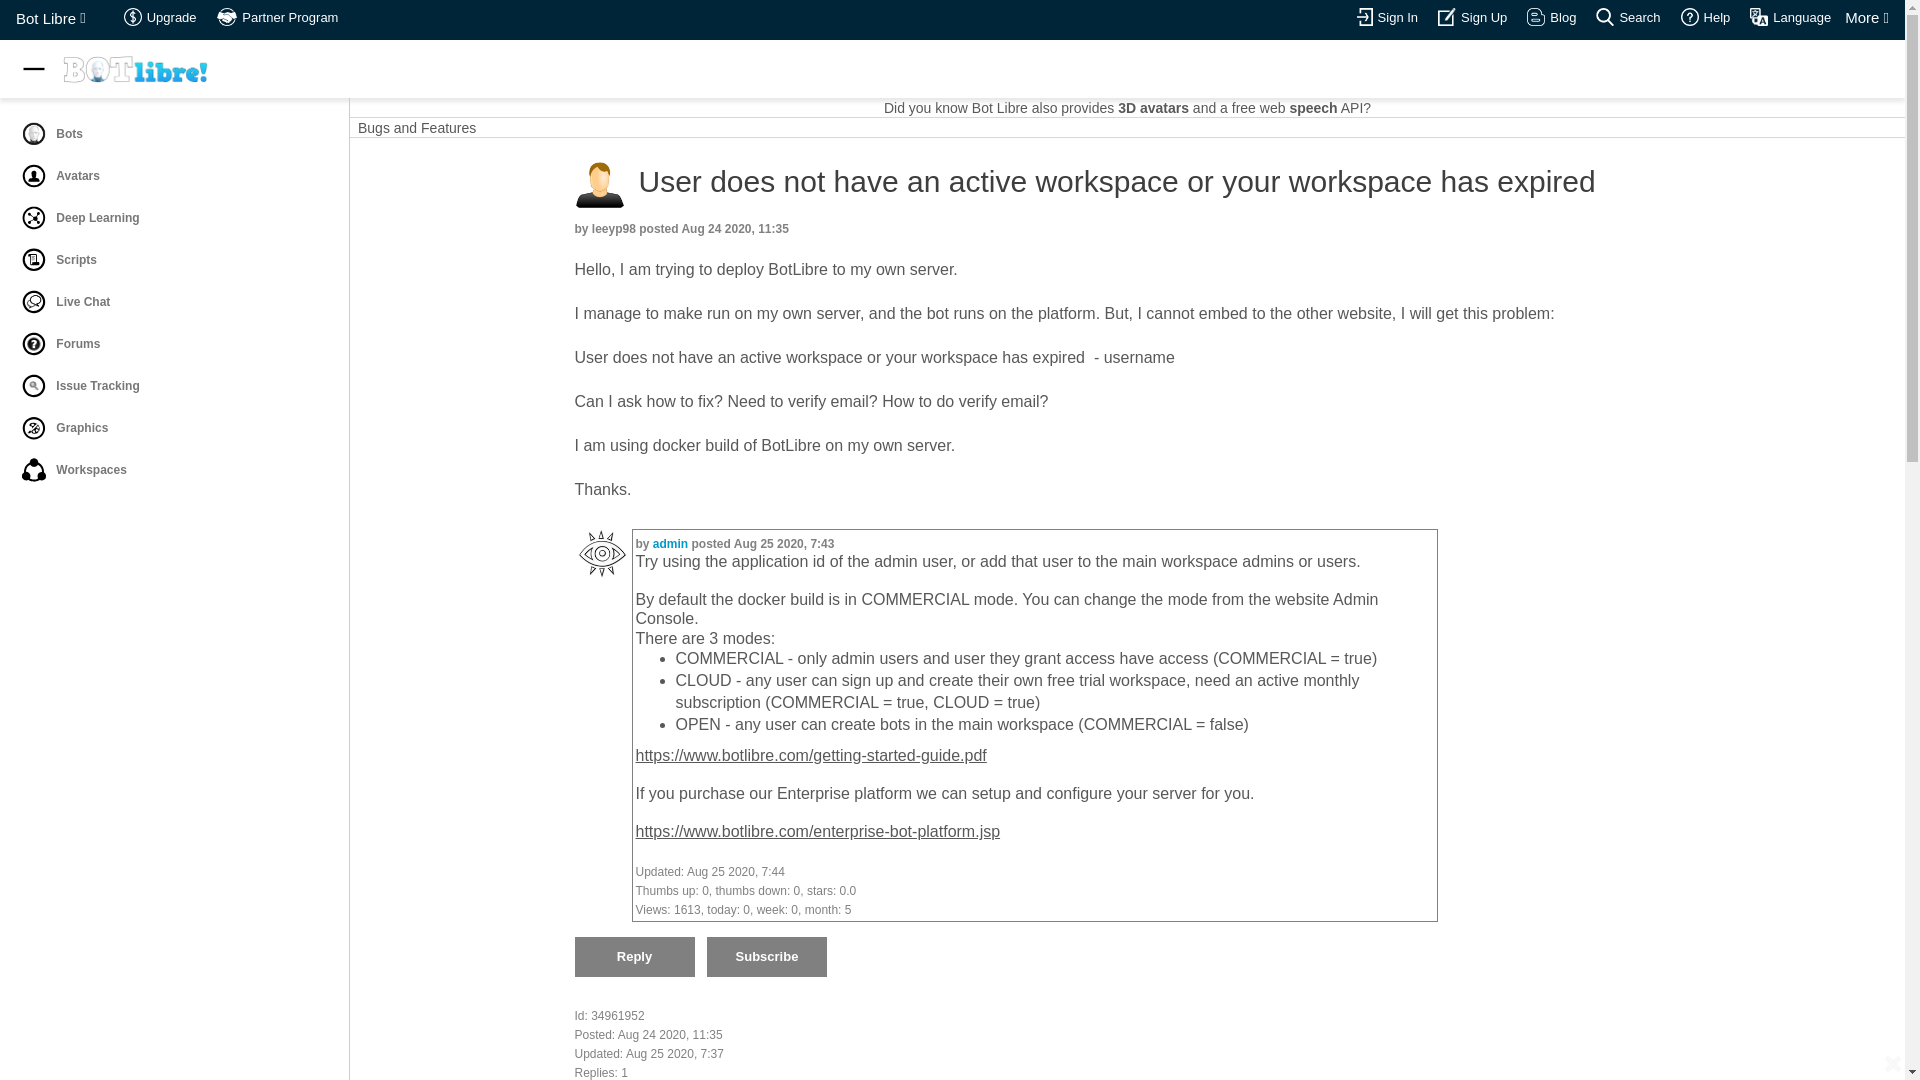  I want to click on Reply, so click(634, 957).